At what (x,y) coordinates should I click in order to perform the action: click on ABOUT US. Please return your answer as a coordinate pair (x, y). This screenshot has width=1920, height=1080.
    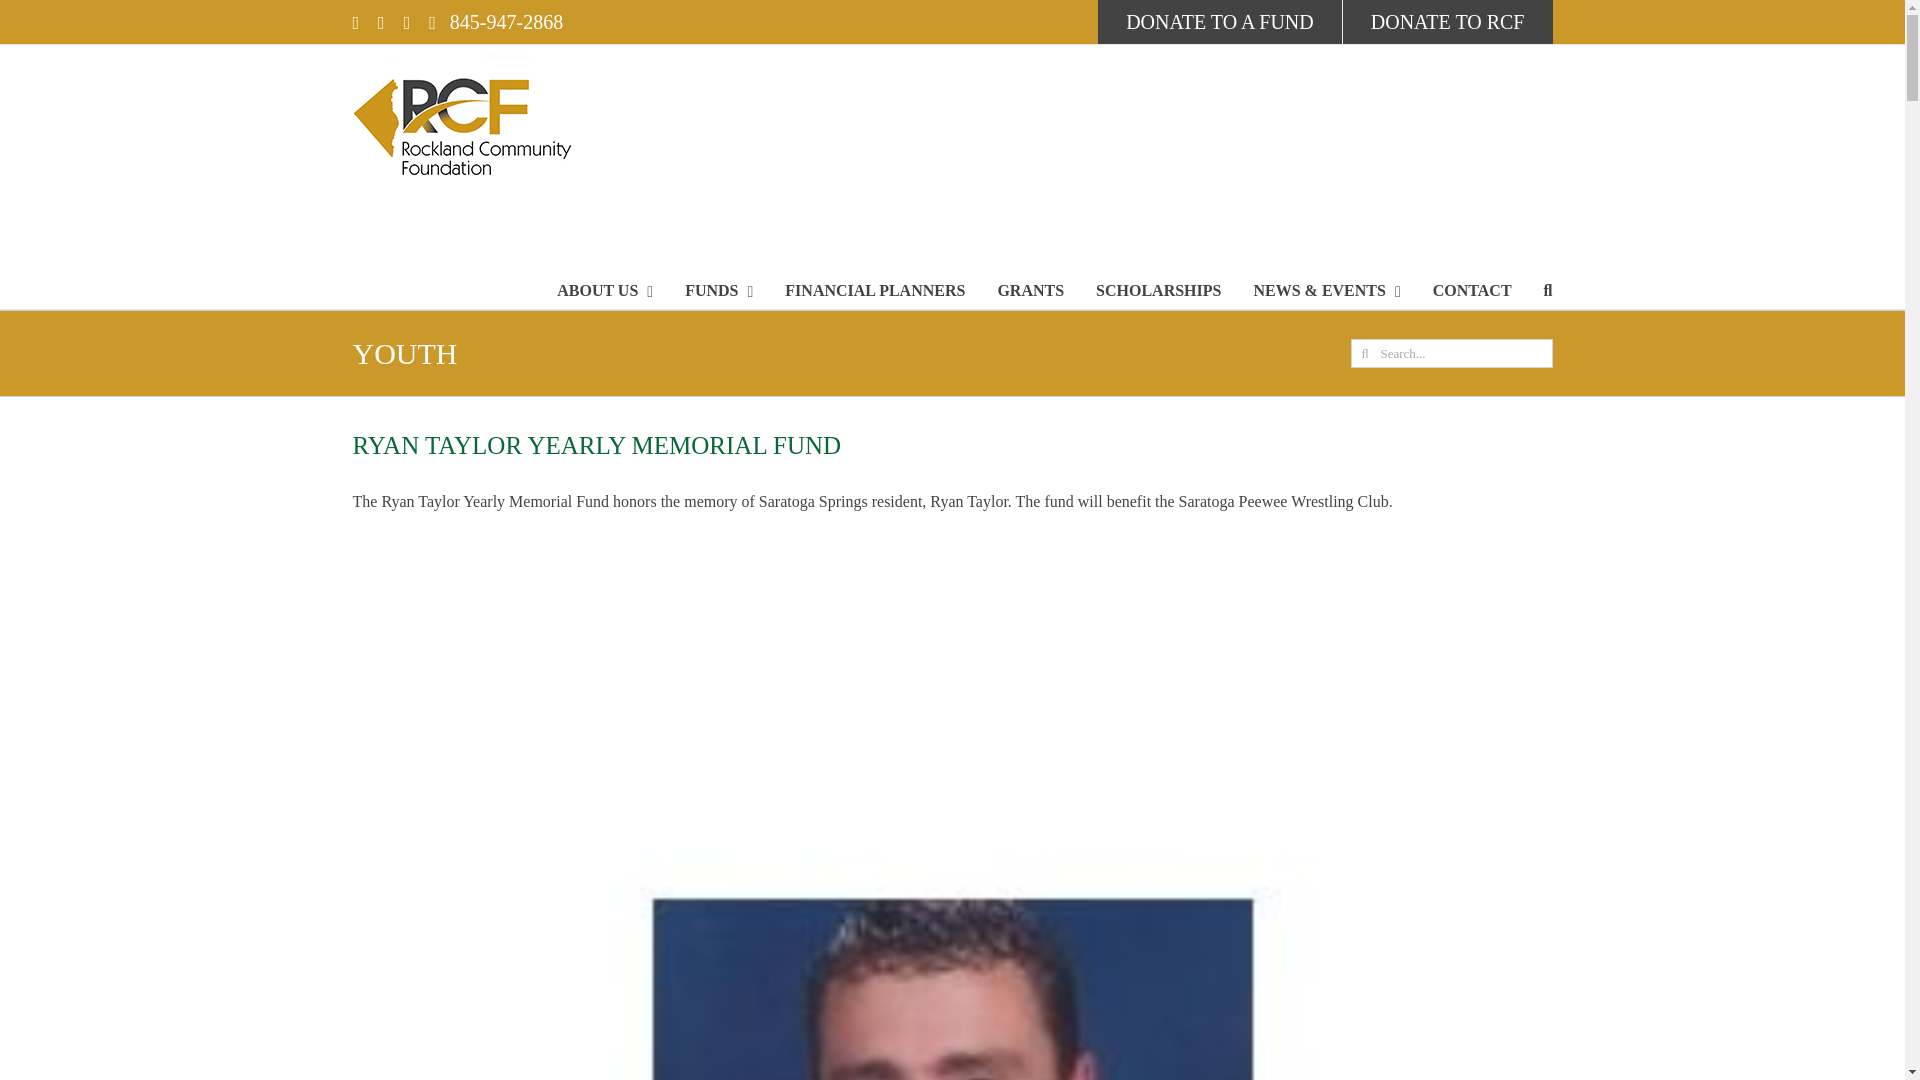
    Looking at the image, I should click on (604, 290).